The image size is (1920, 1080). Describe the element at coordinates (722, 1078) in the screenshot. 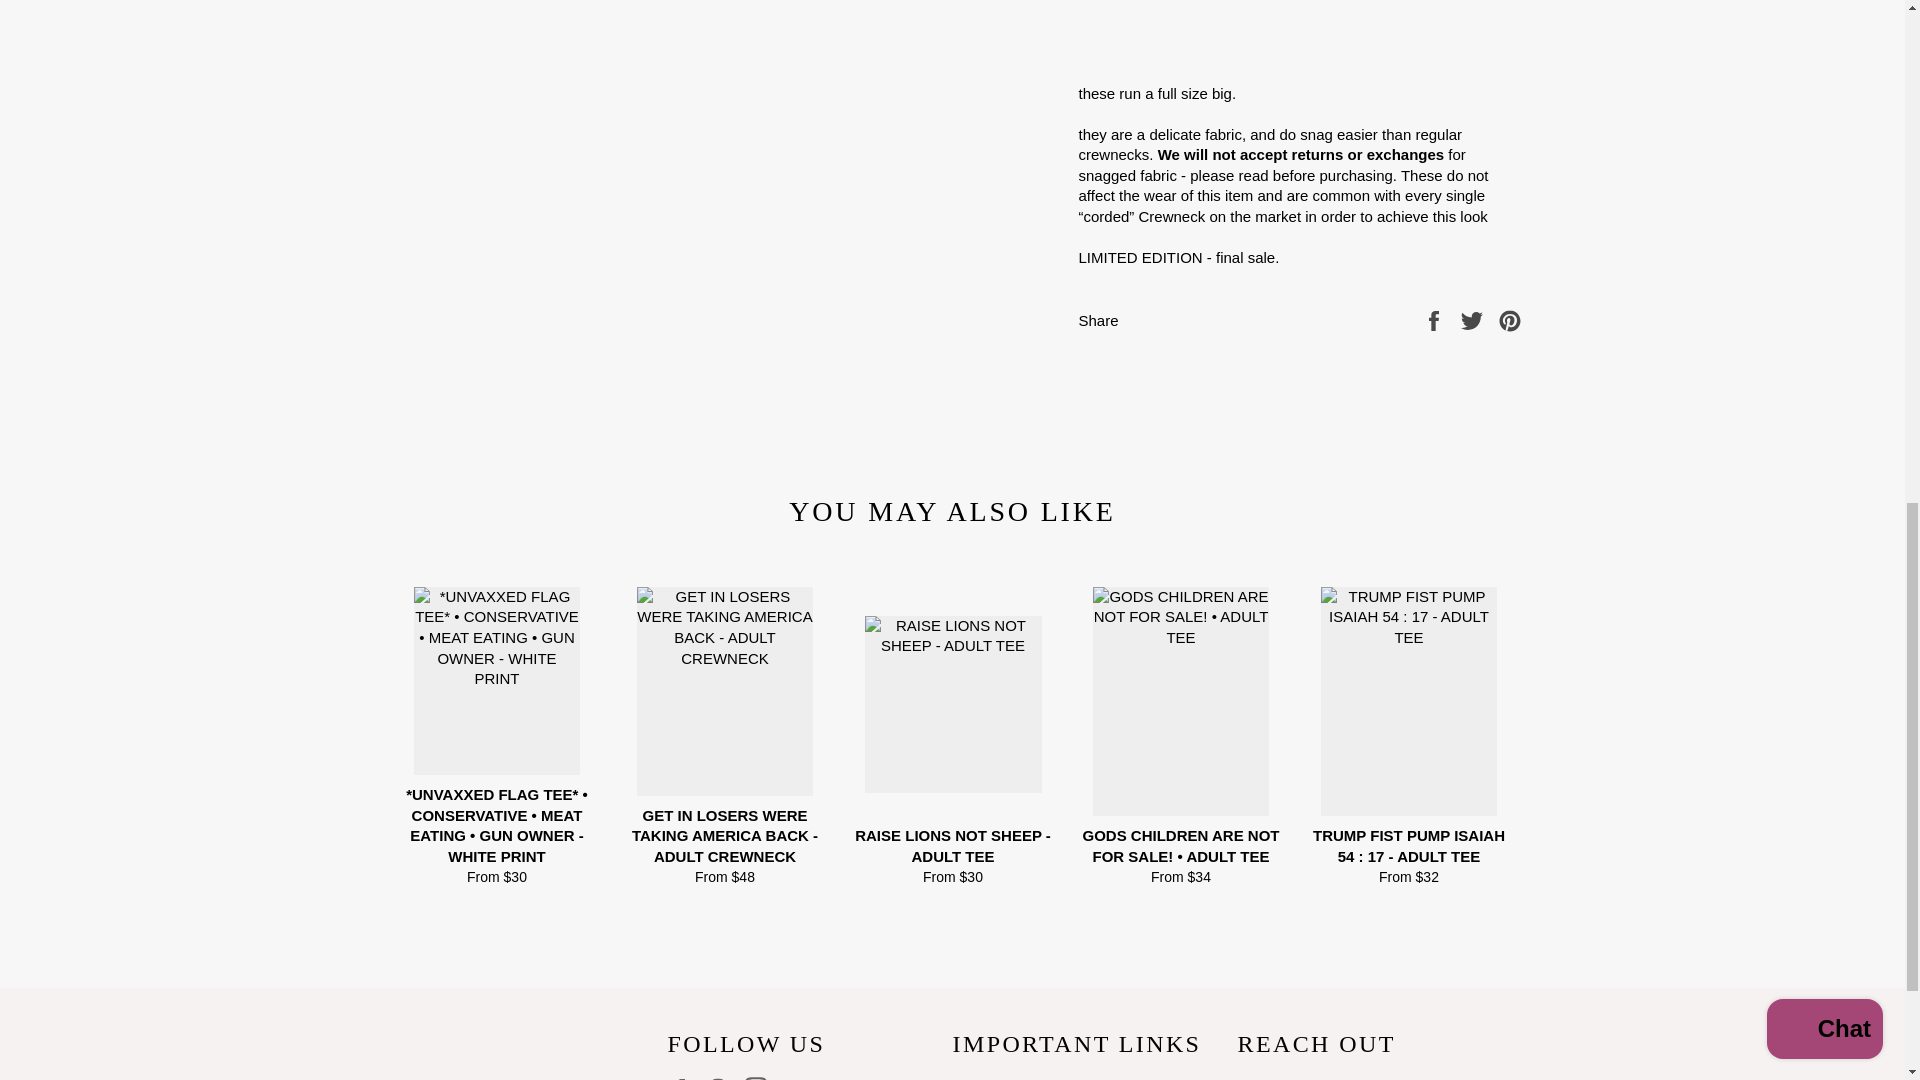

I see `Little Hunters Wife on Pinterest` at that location.